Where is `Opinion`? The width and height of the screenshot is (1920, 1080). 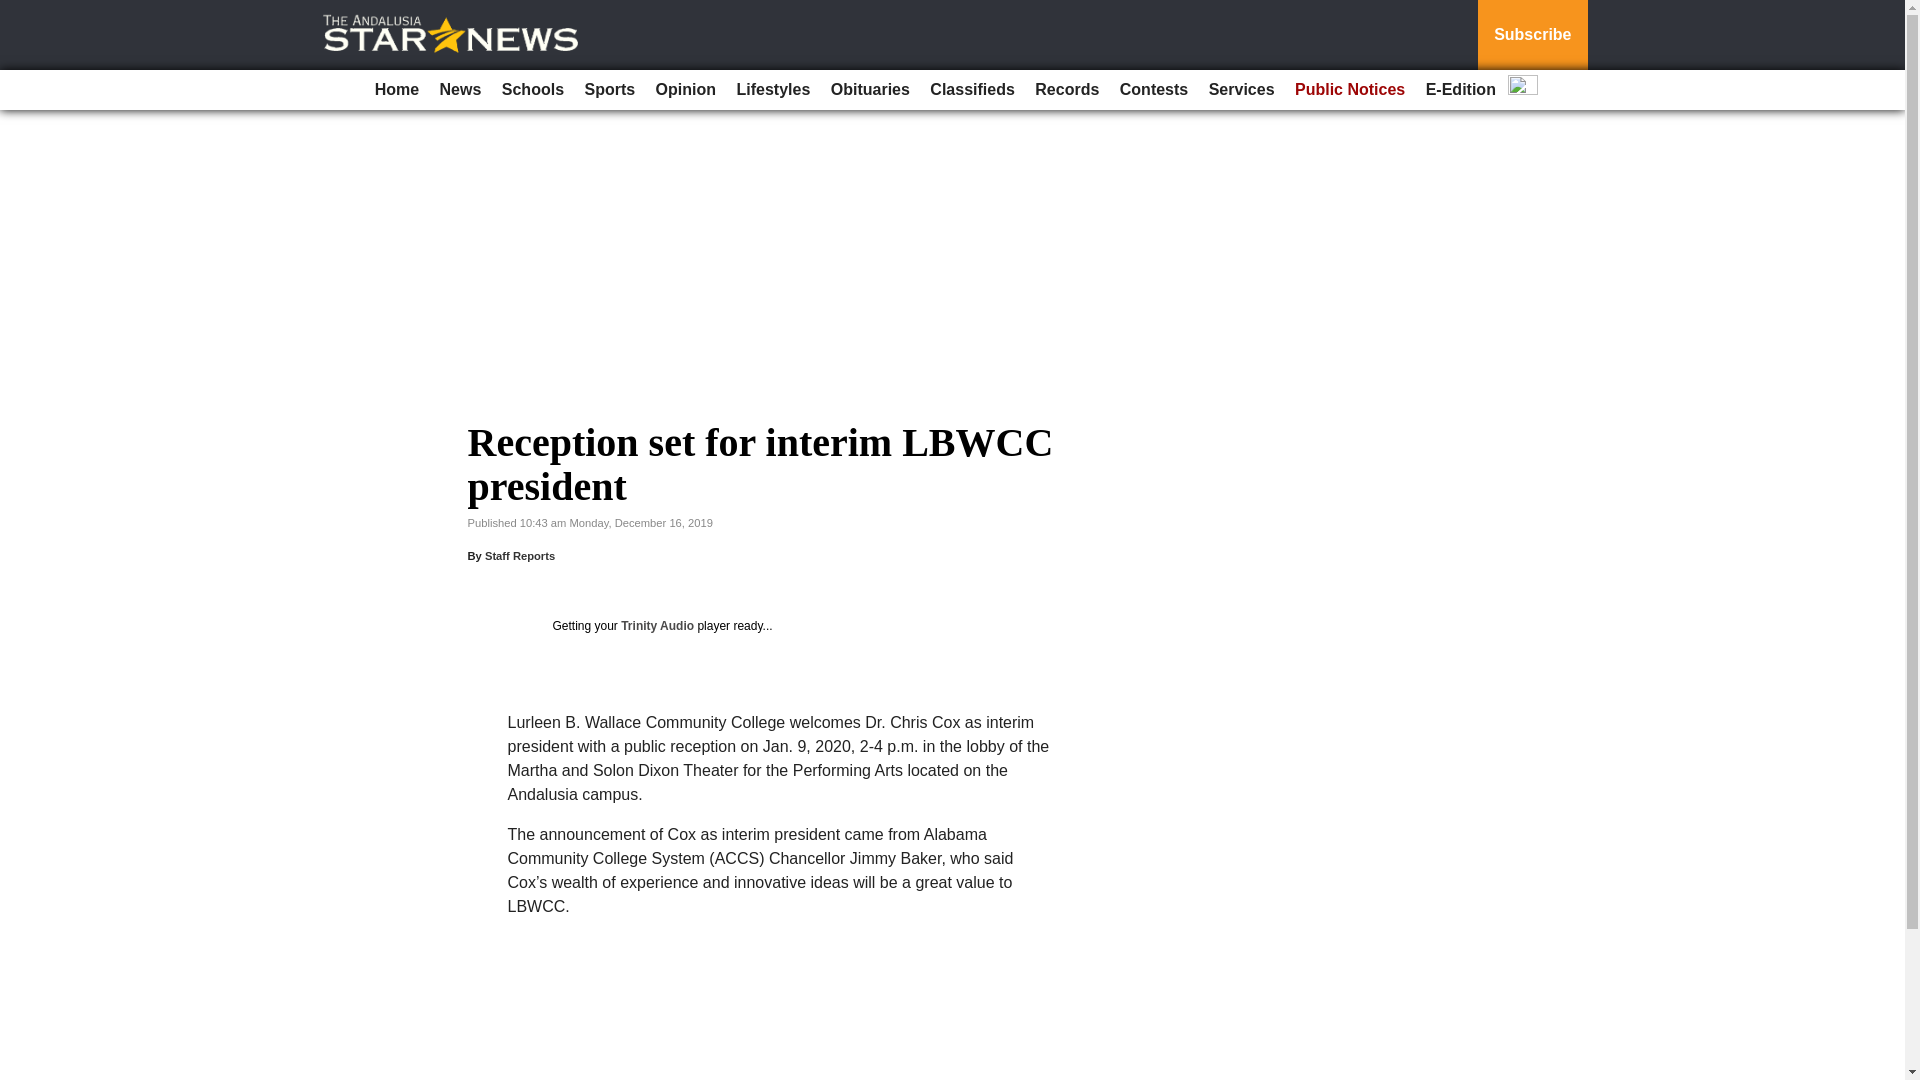 Opinion is located at coordinates (686, 90).